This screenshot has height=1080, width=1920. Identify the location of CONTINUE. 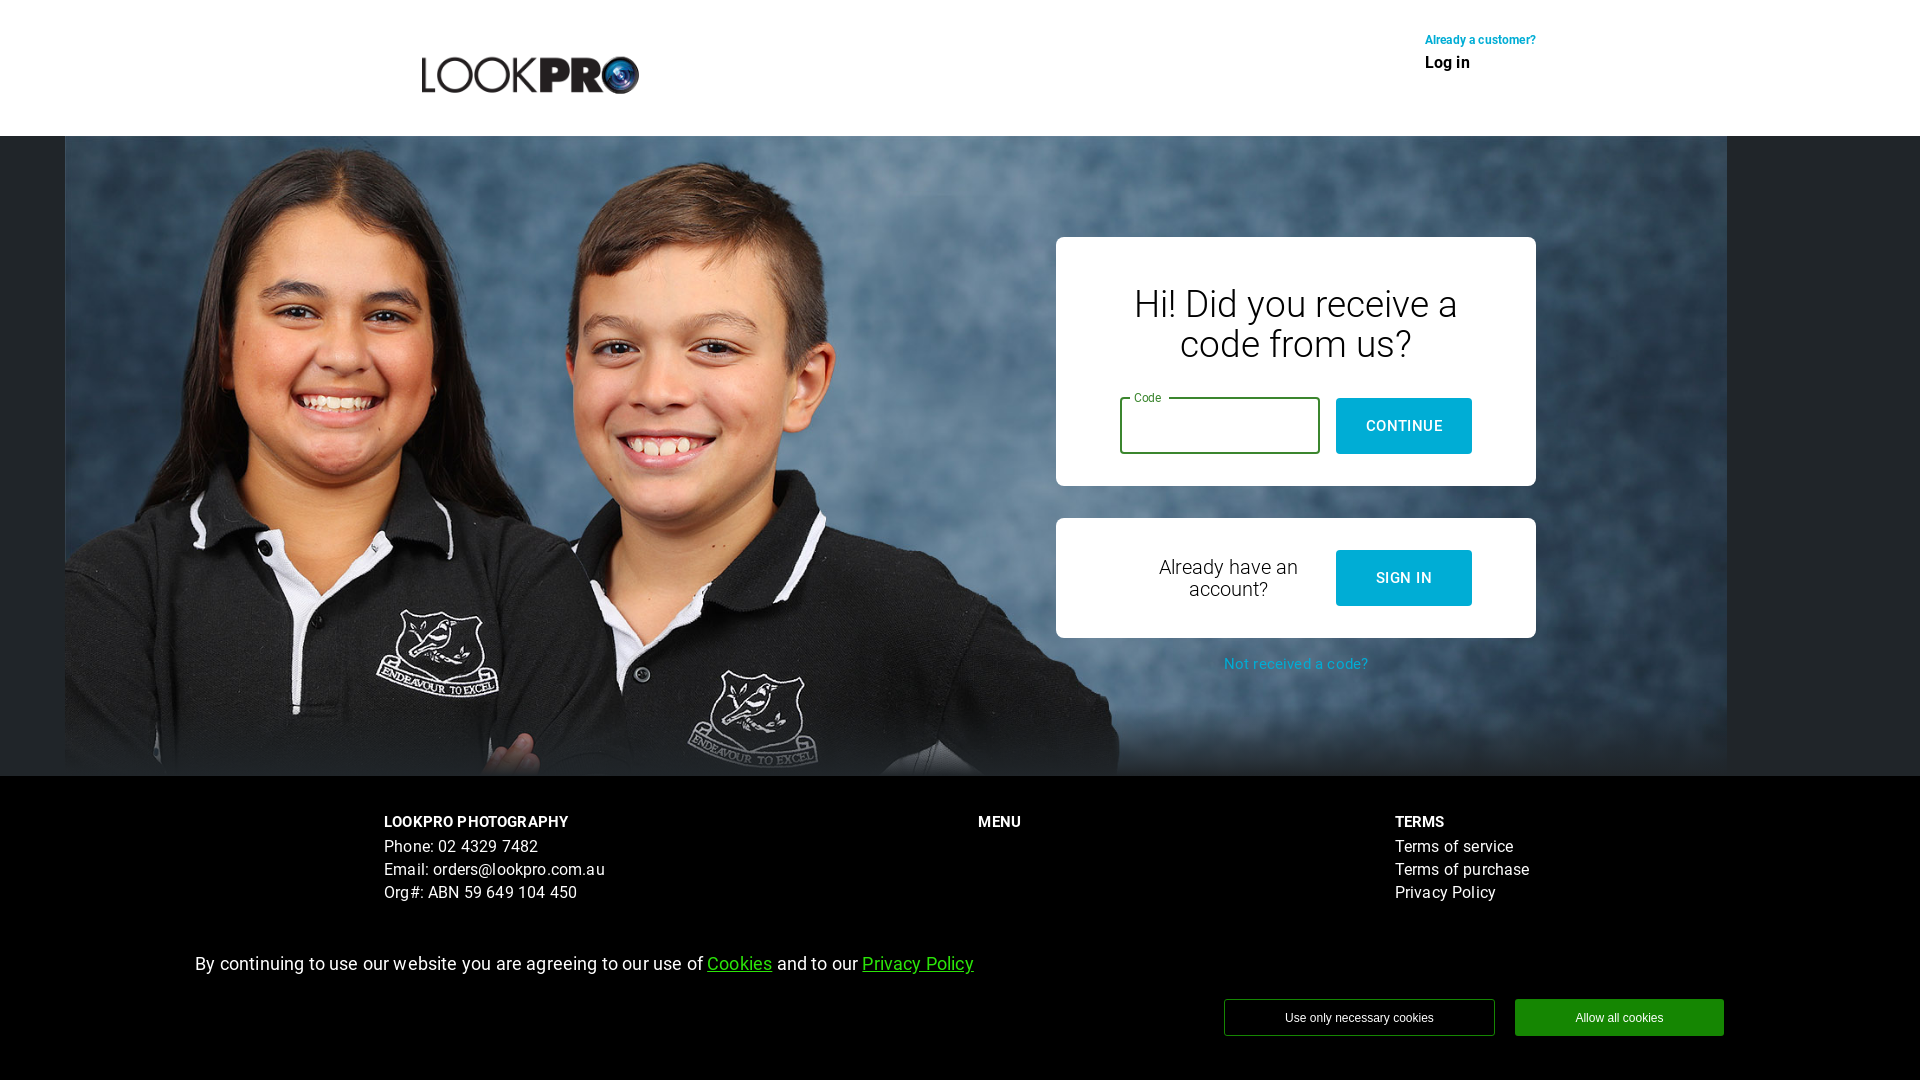
(1404, 426).